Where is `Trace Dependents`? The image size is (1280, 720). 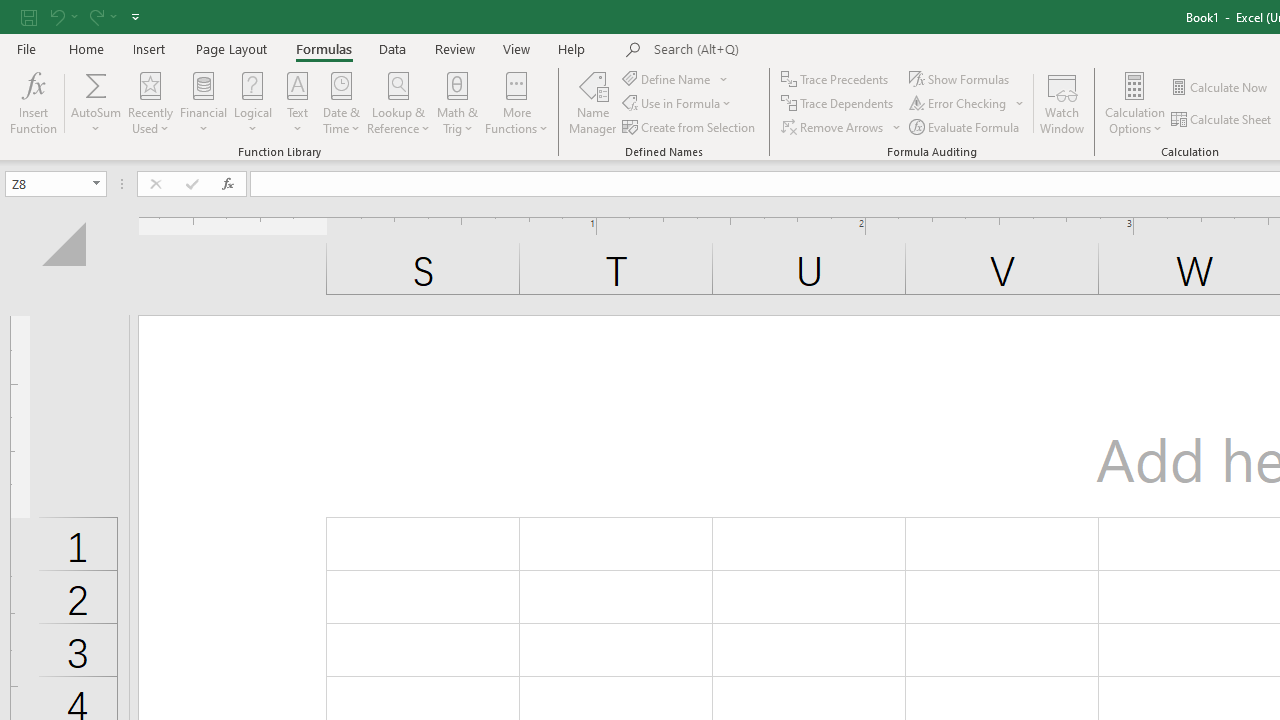
Trace Dependents is located at coordinates (838, 104).